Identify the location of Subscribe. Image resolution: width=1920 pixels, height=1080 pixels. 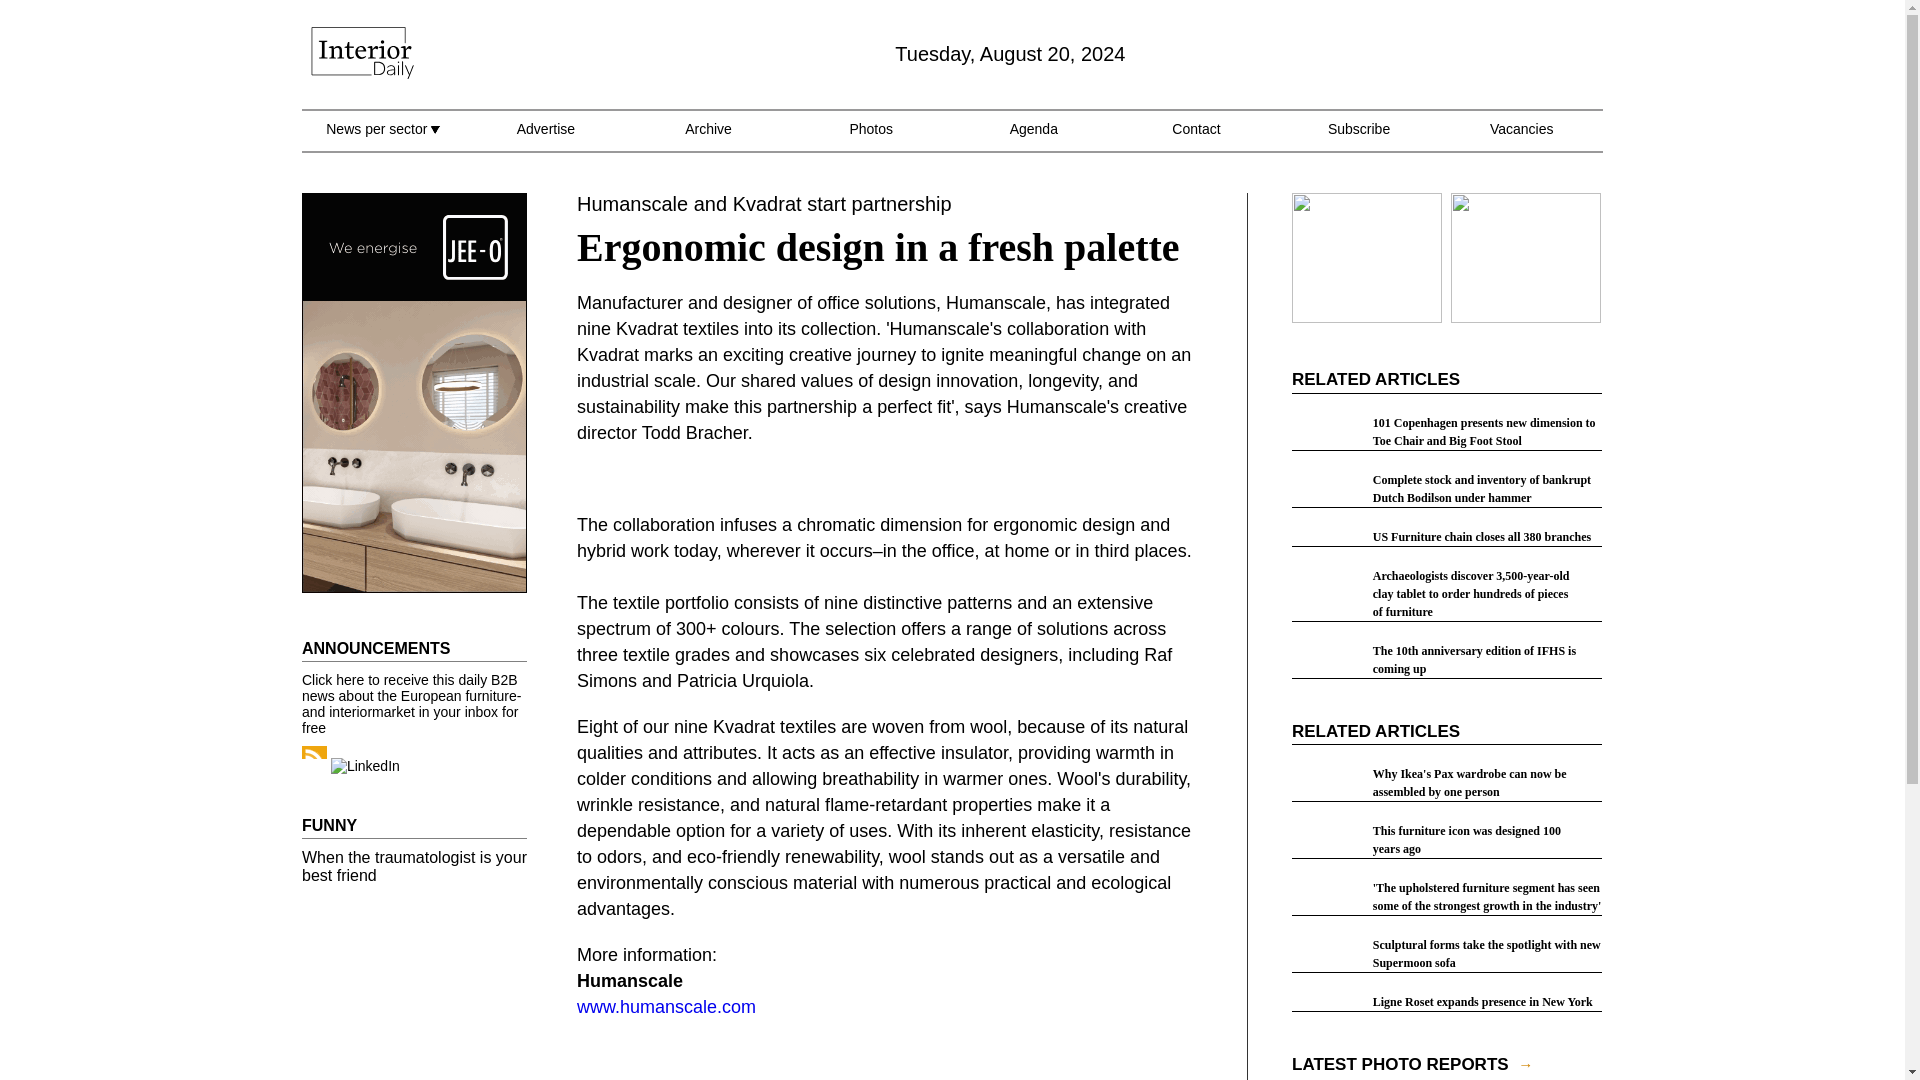
(1359, 140).